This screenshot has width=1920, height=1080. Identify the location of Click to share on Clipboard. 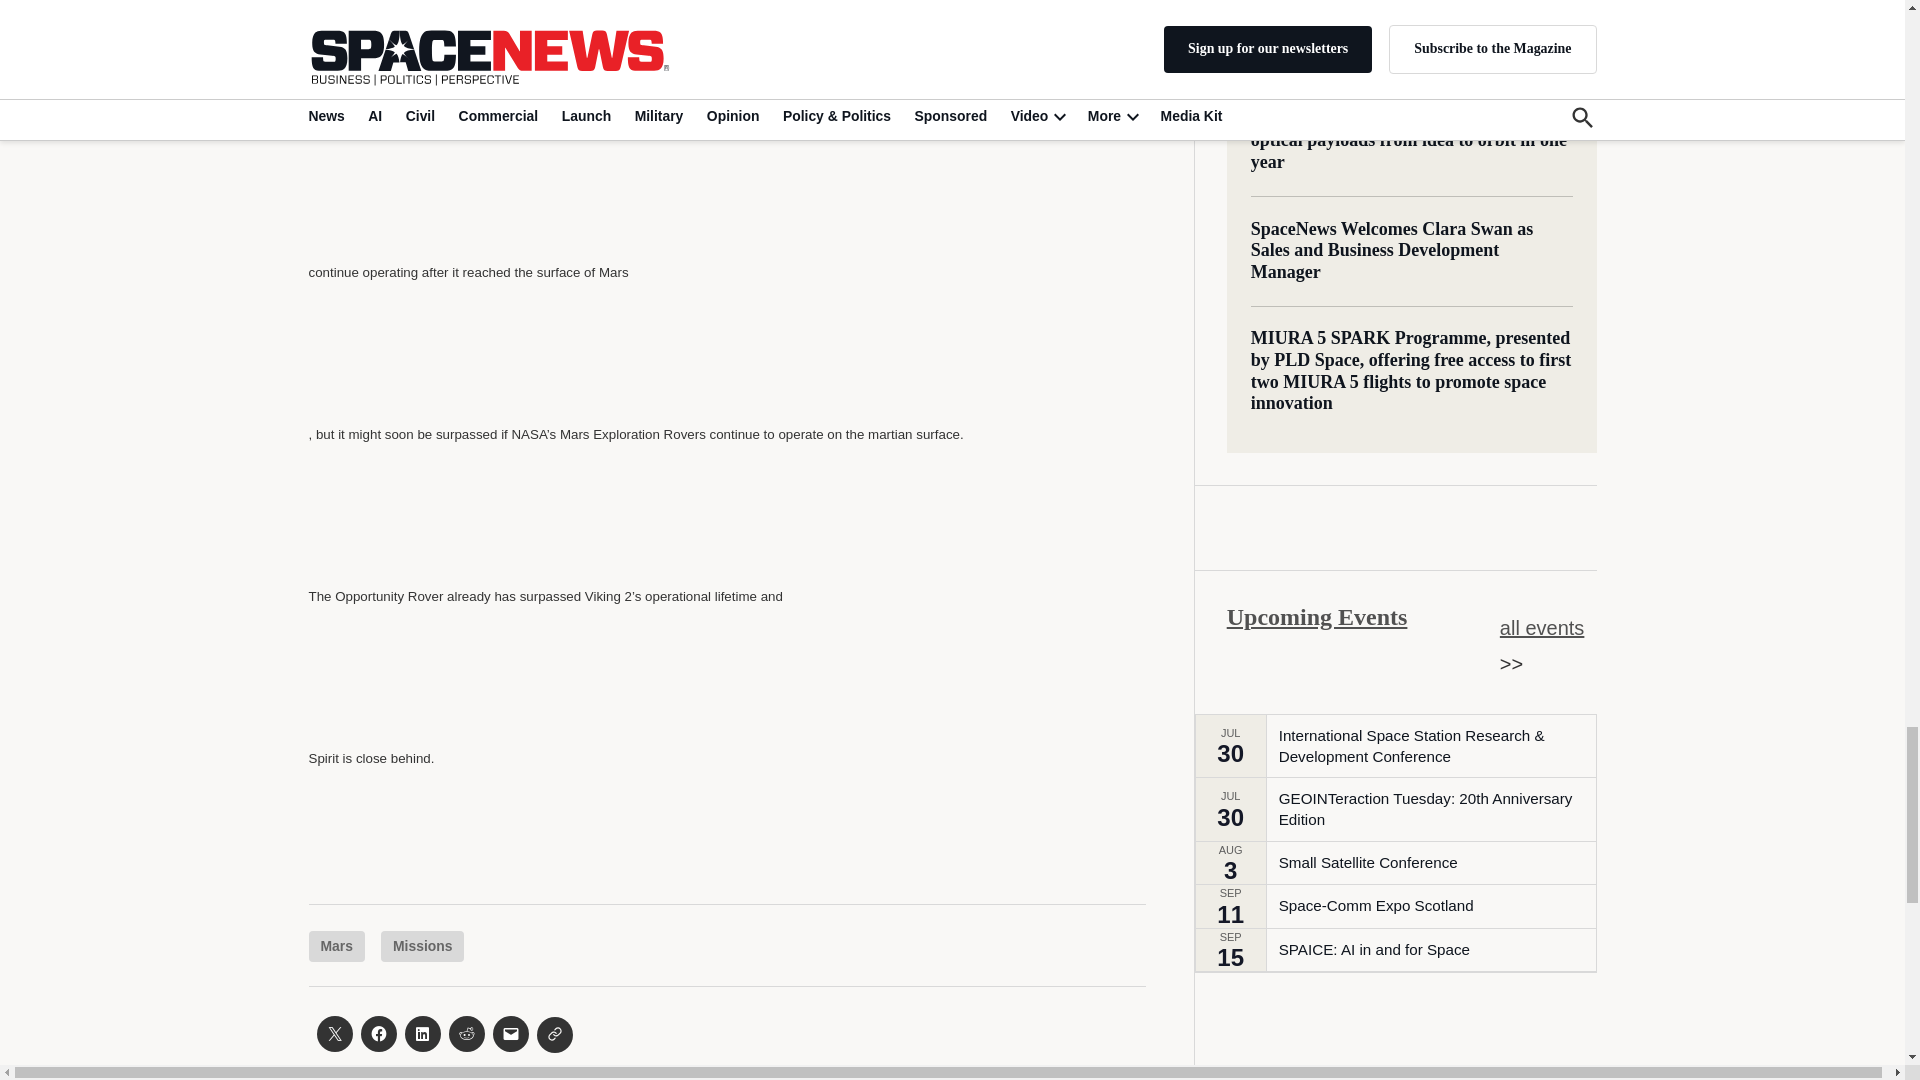
(554, 1035).